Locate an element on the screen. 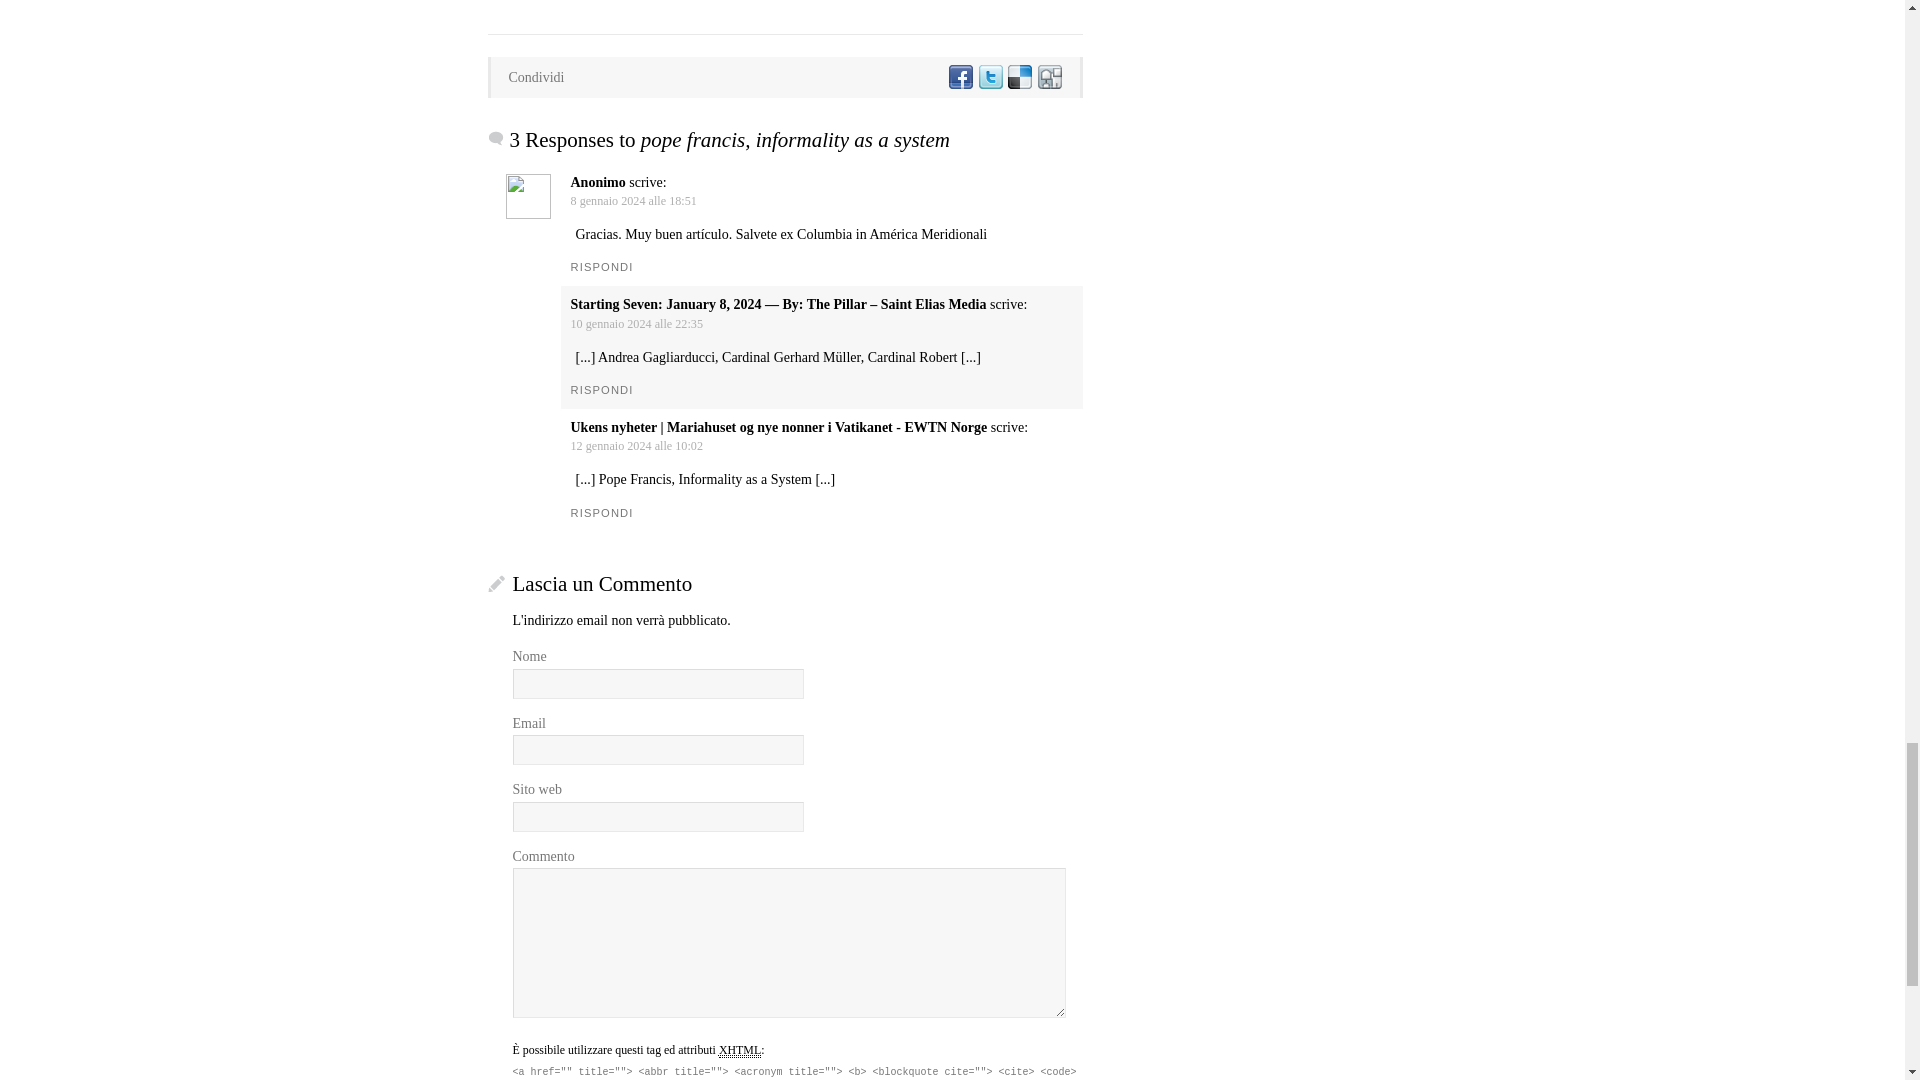 Image resolution: width=1920 pixels, height=1080 pixels. Share on Digg is located at coordinates (1048, 78).